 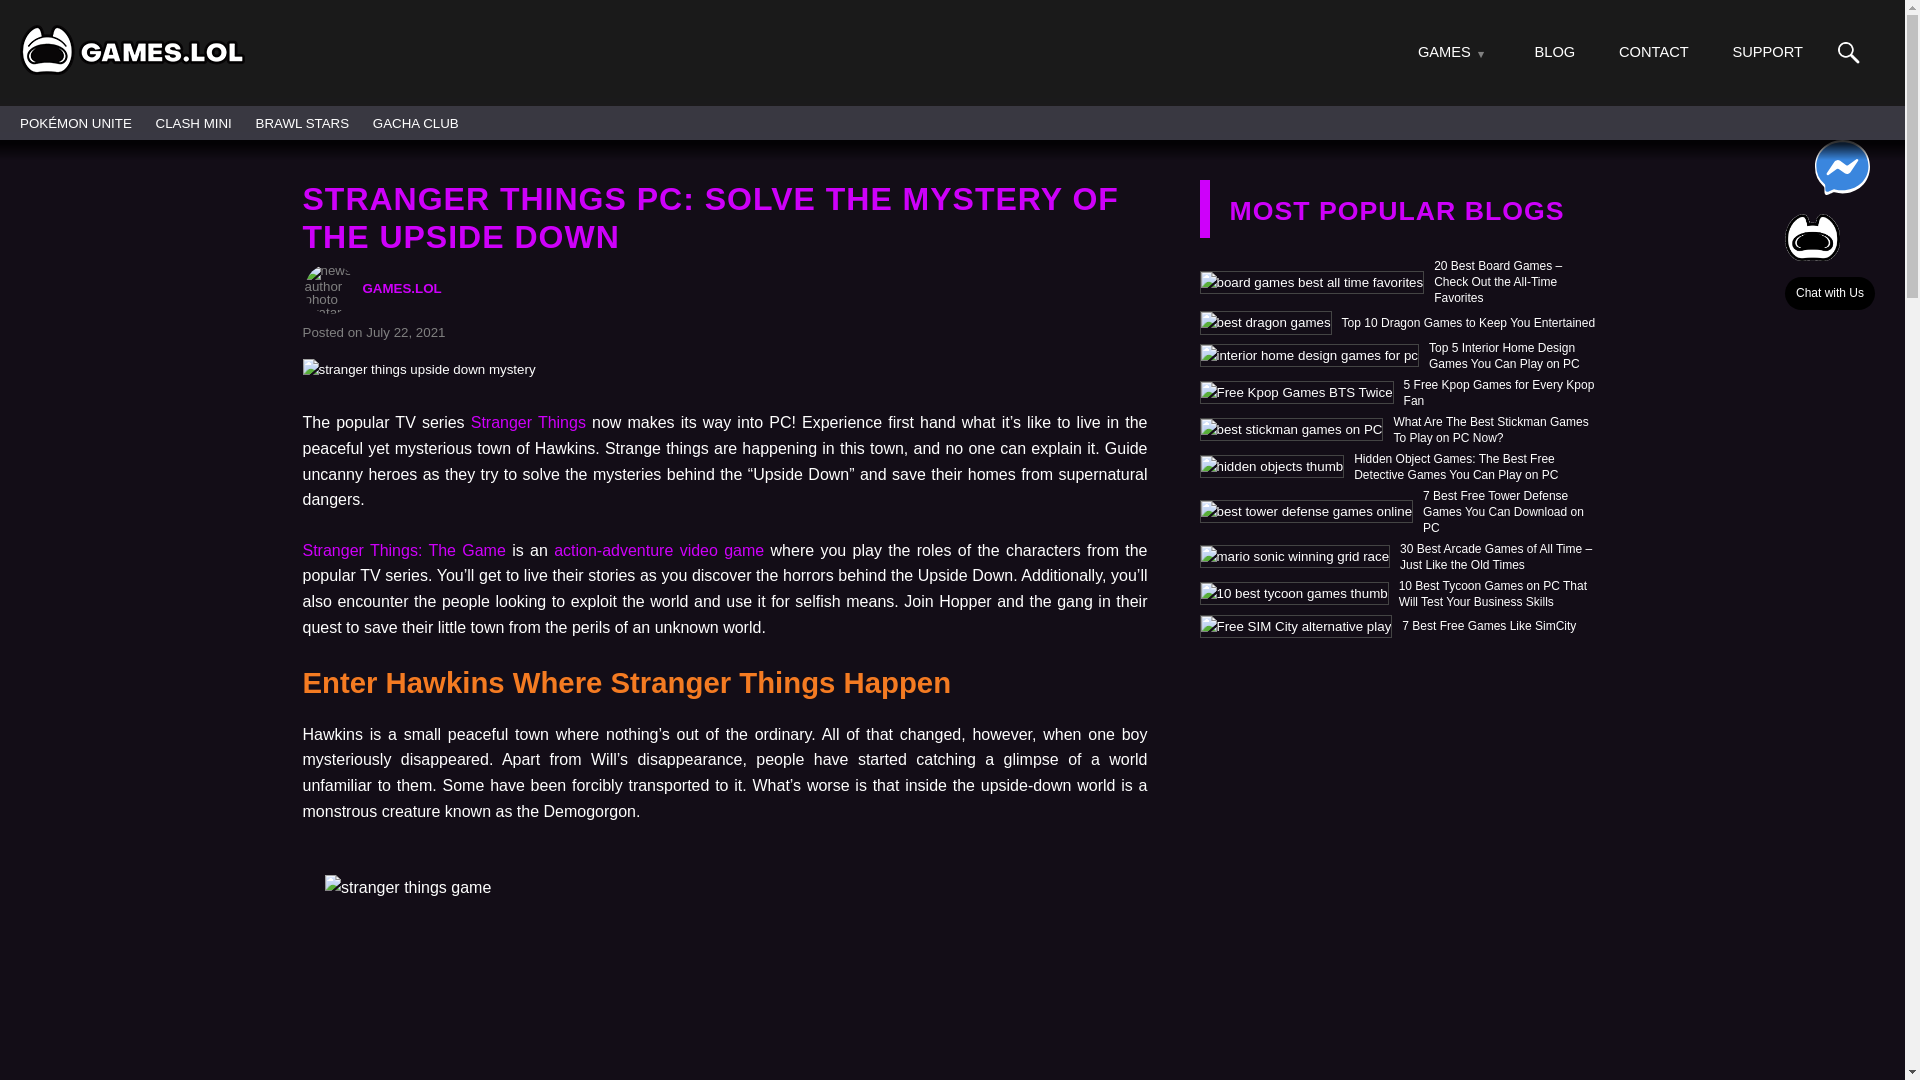 I want to click on Stranger Things: The Game, so click(x=402, y=550).